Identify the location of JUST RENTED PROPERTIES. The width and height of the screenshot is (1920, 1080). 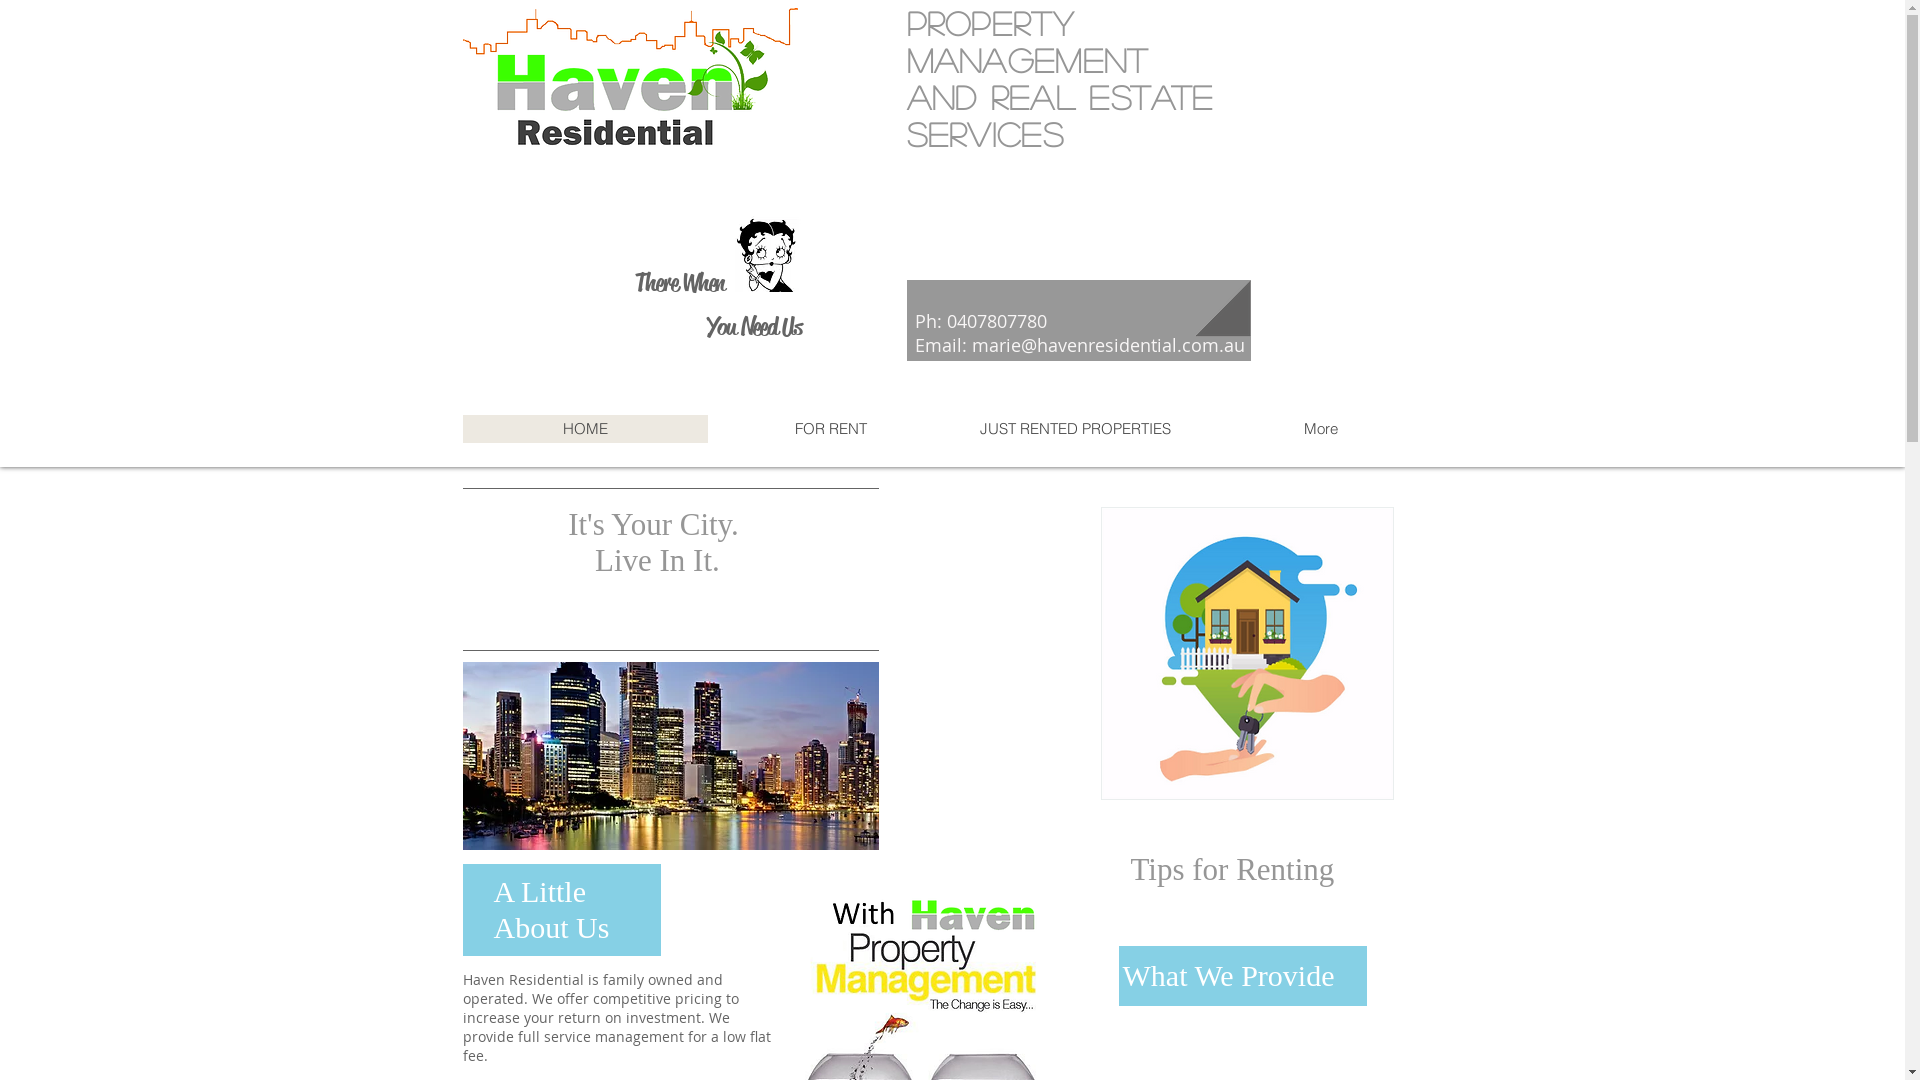
(1074, 429).